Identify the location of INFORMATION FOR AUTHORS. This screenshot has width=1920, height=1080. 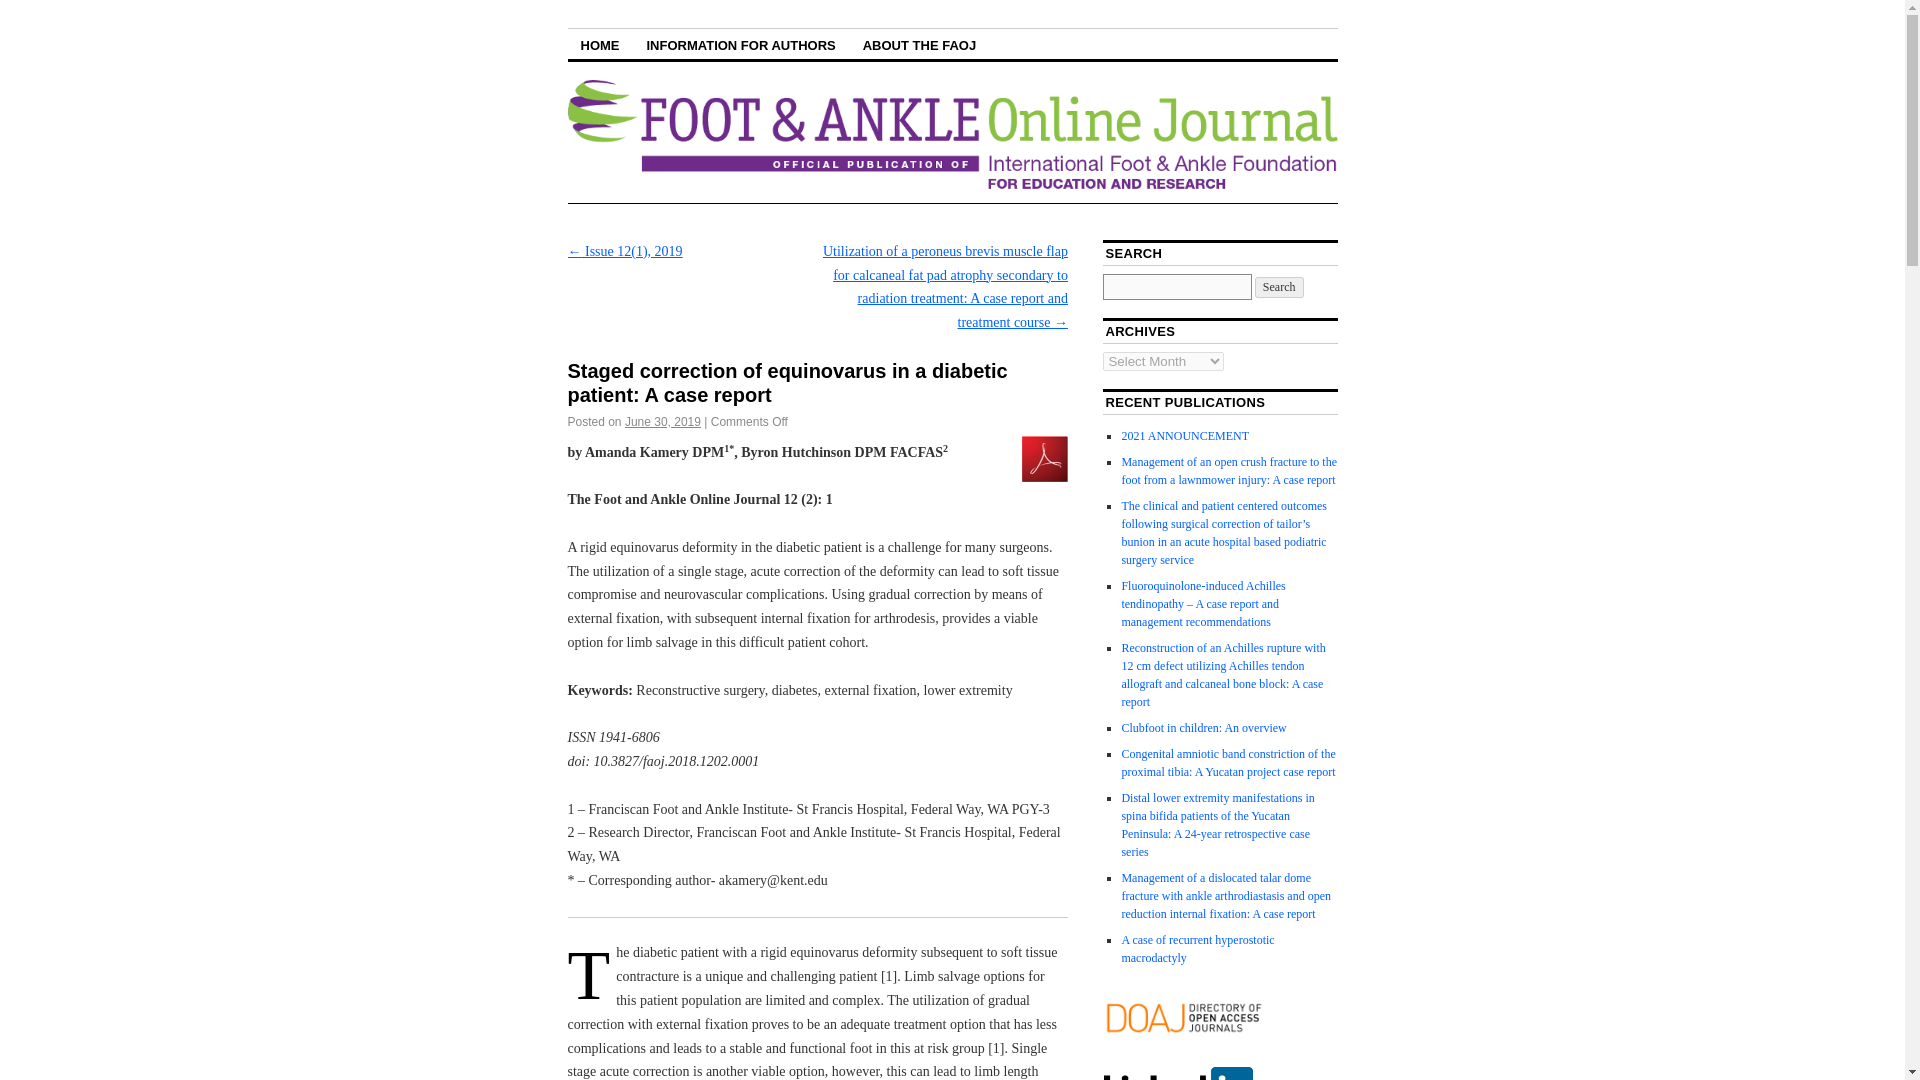
(740, 44).